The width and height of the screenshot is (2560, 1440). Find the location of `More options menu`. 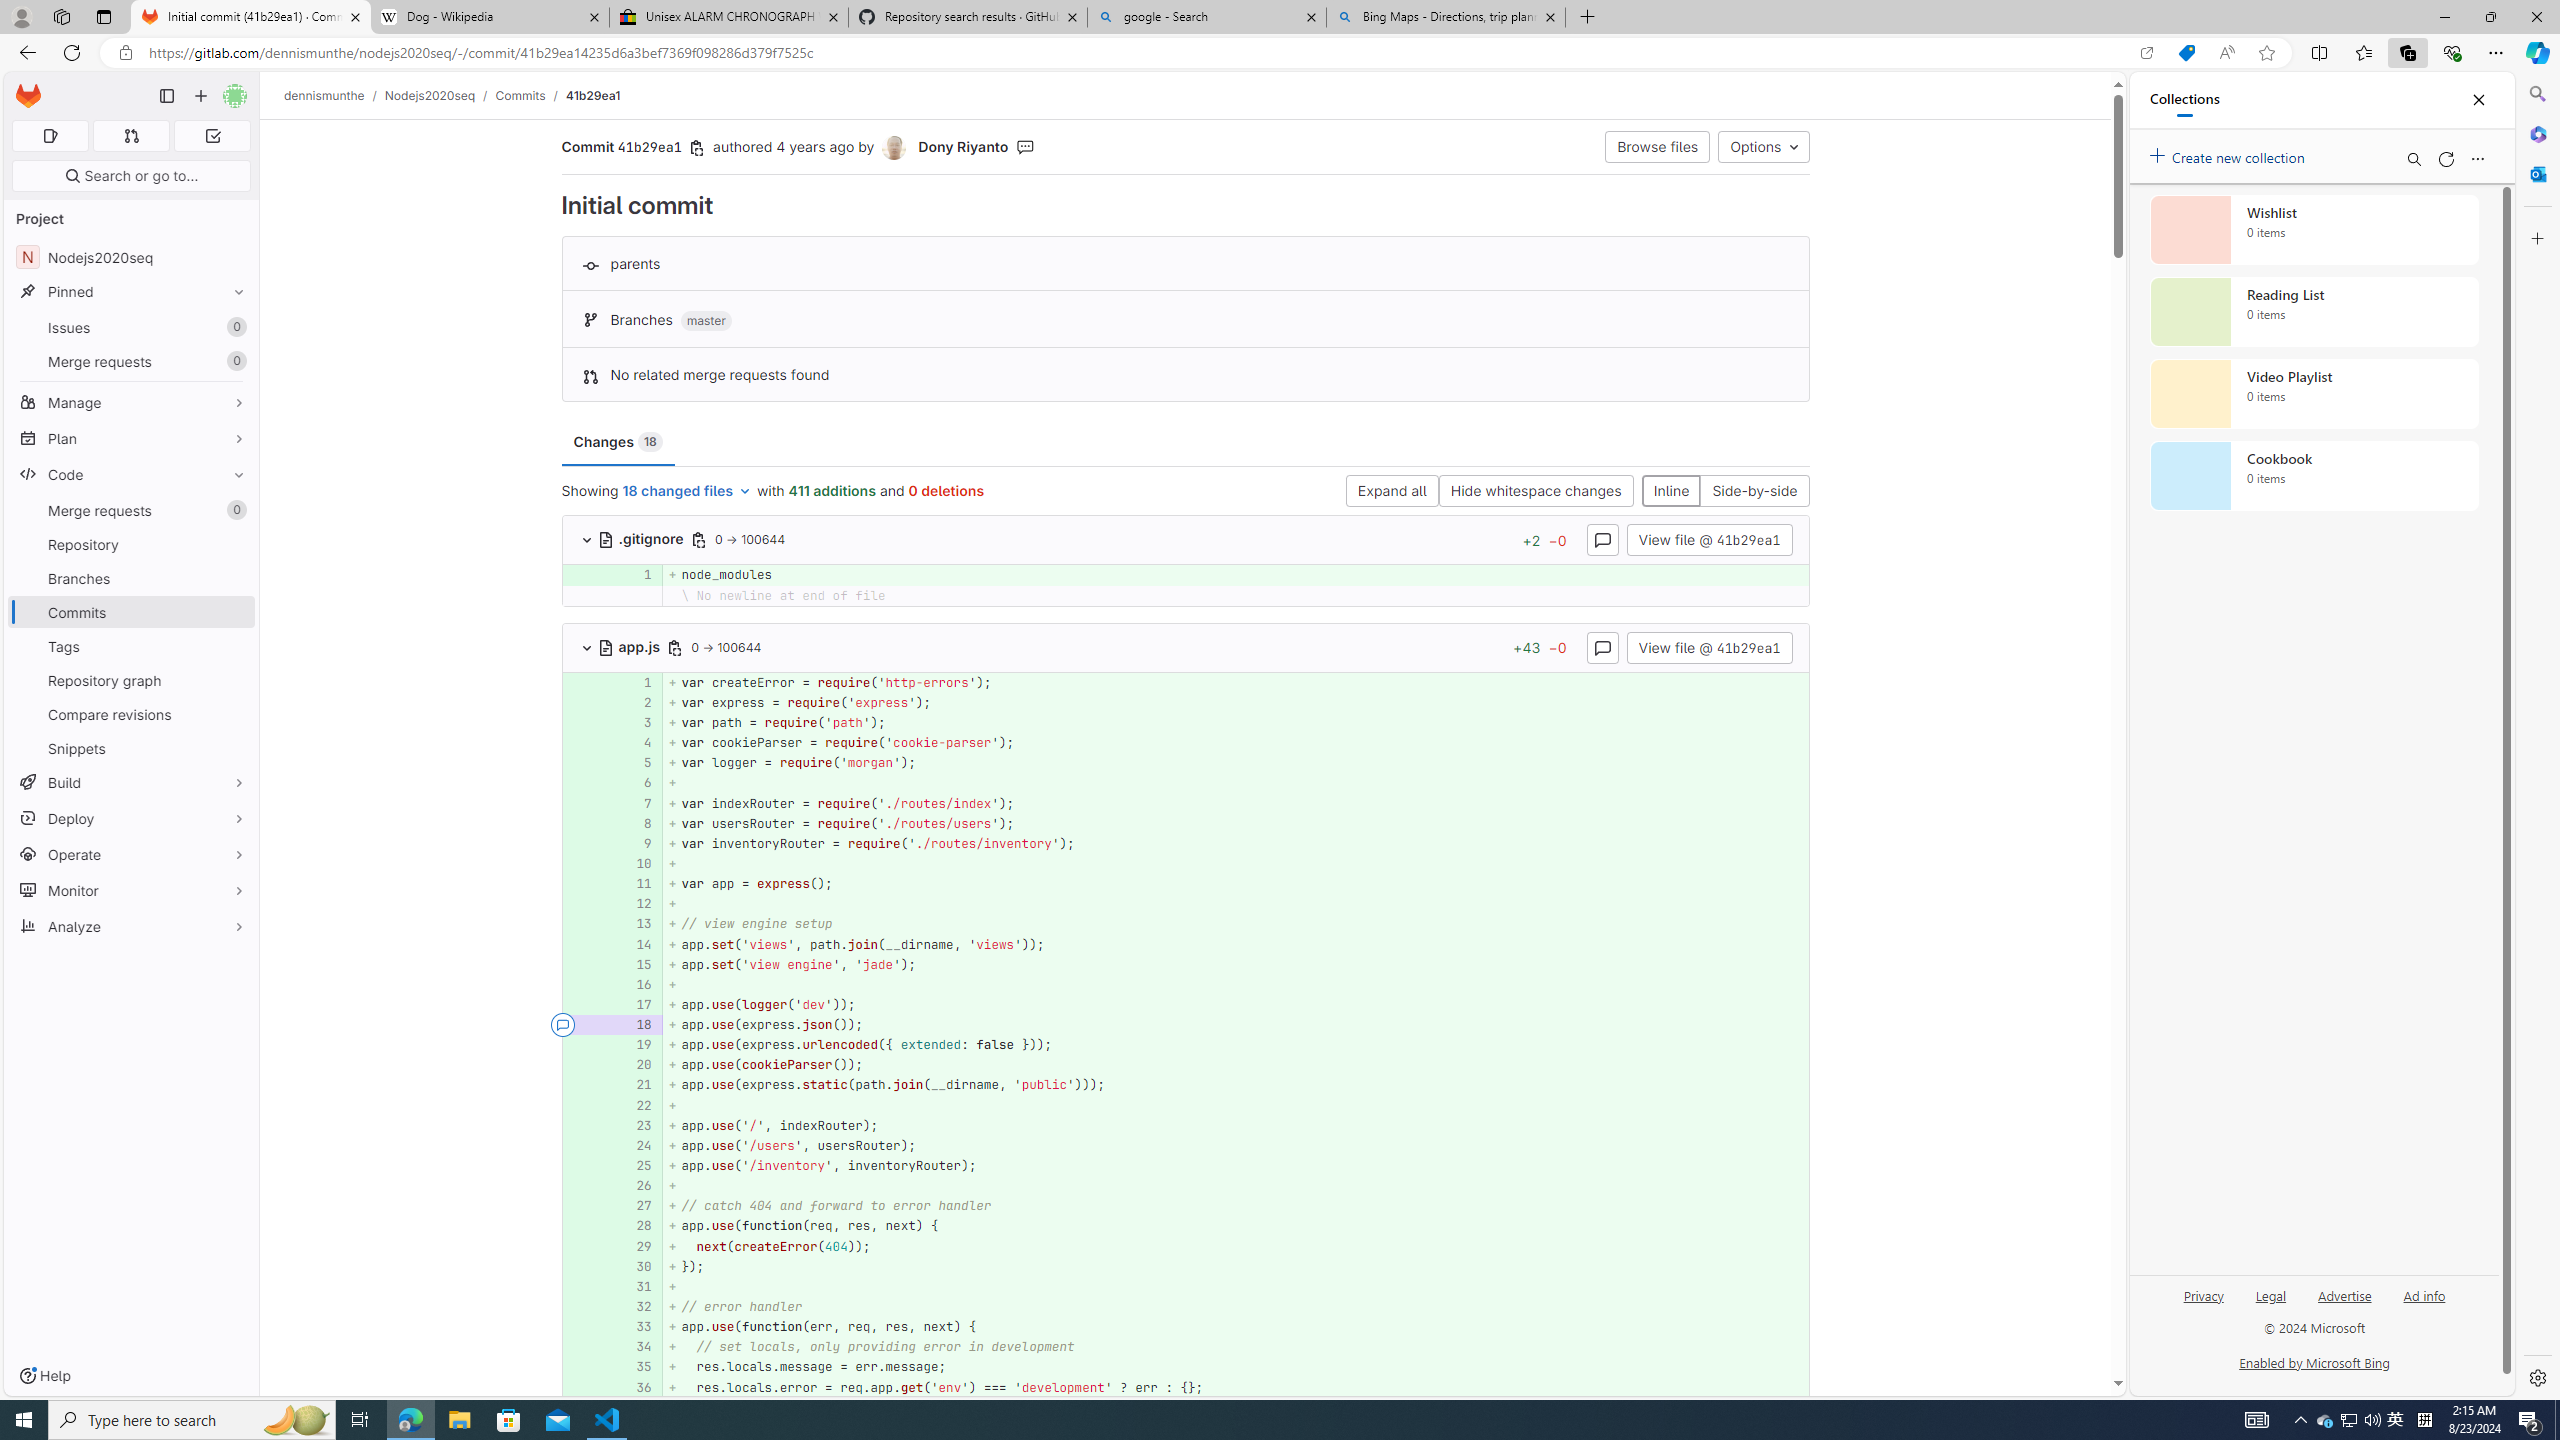

More options menu is located at coordinates (2478, 158).